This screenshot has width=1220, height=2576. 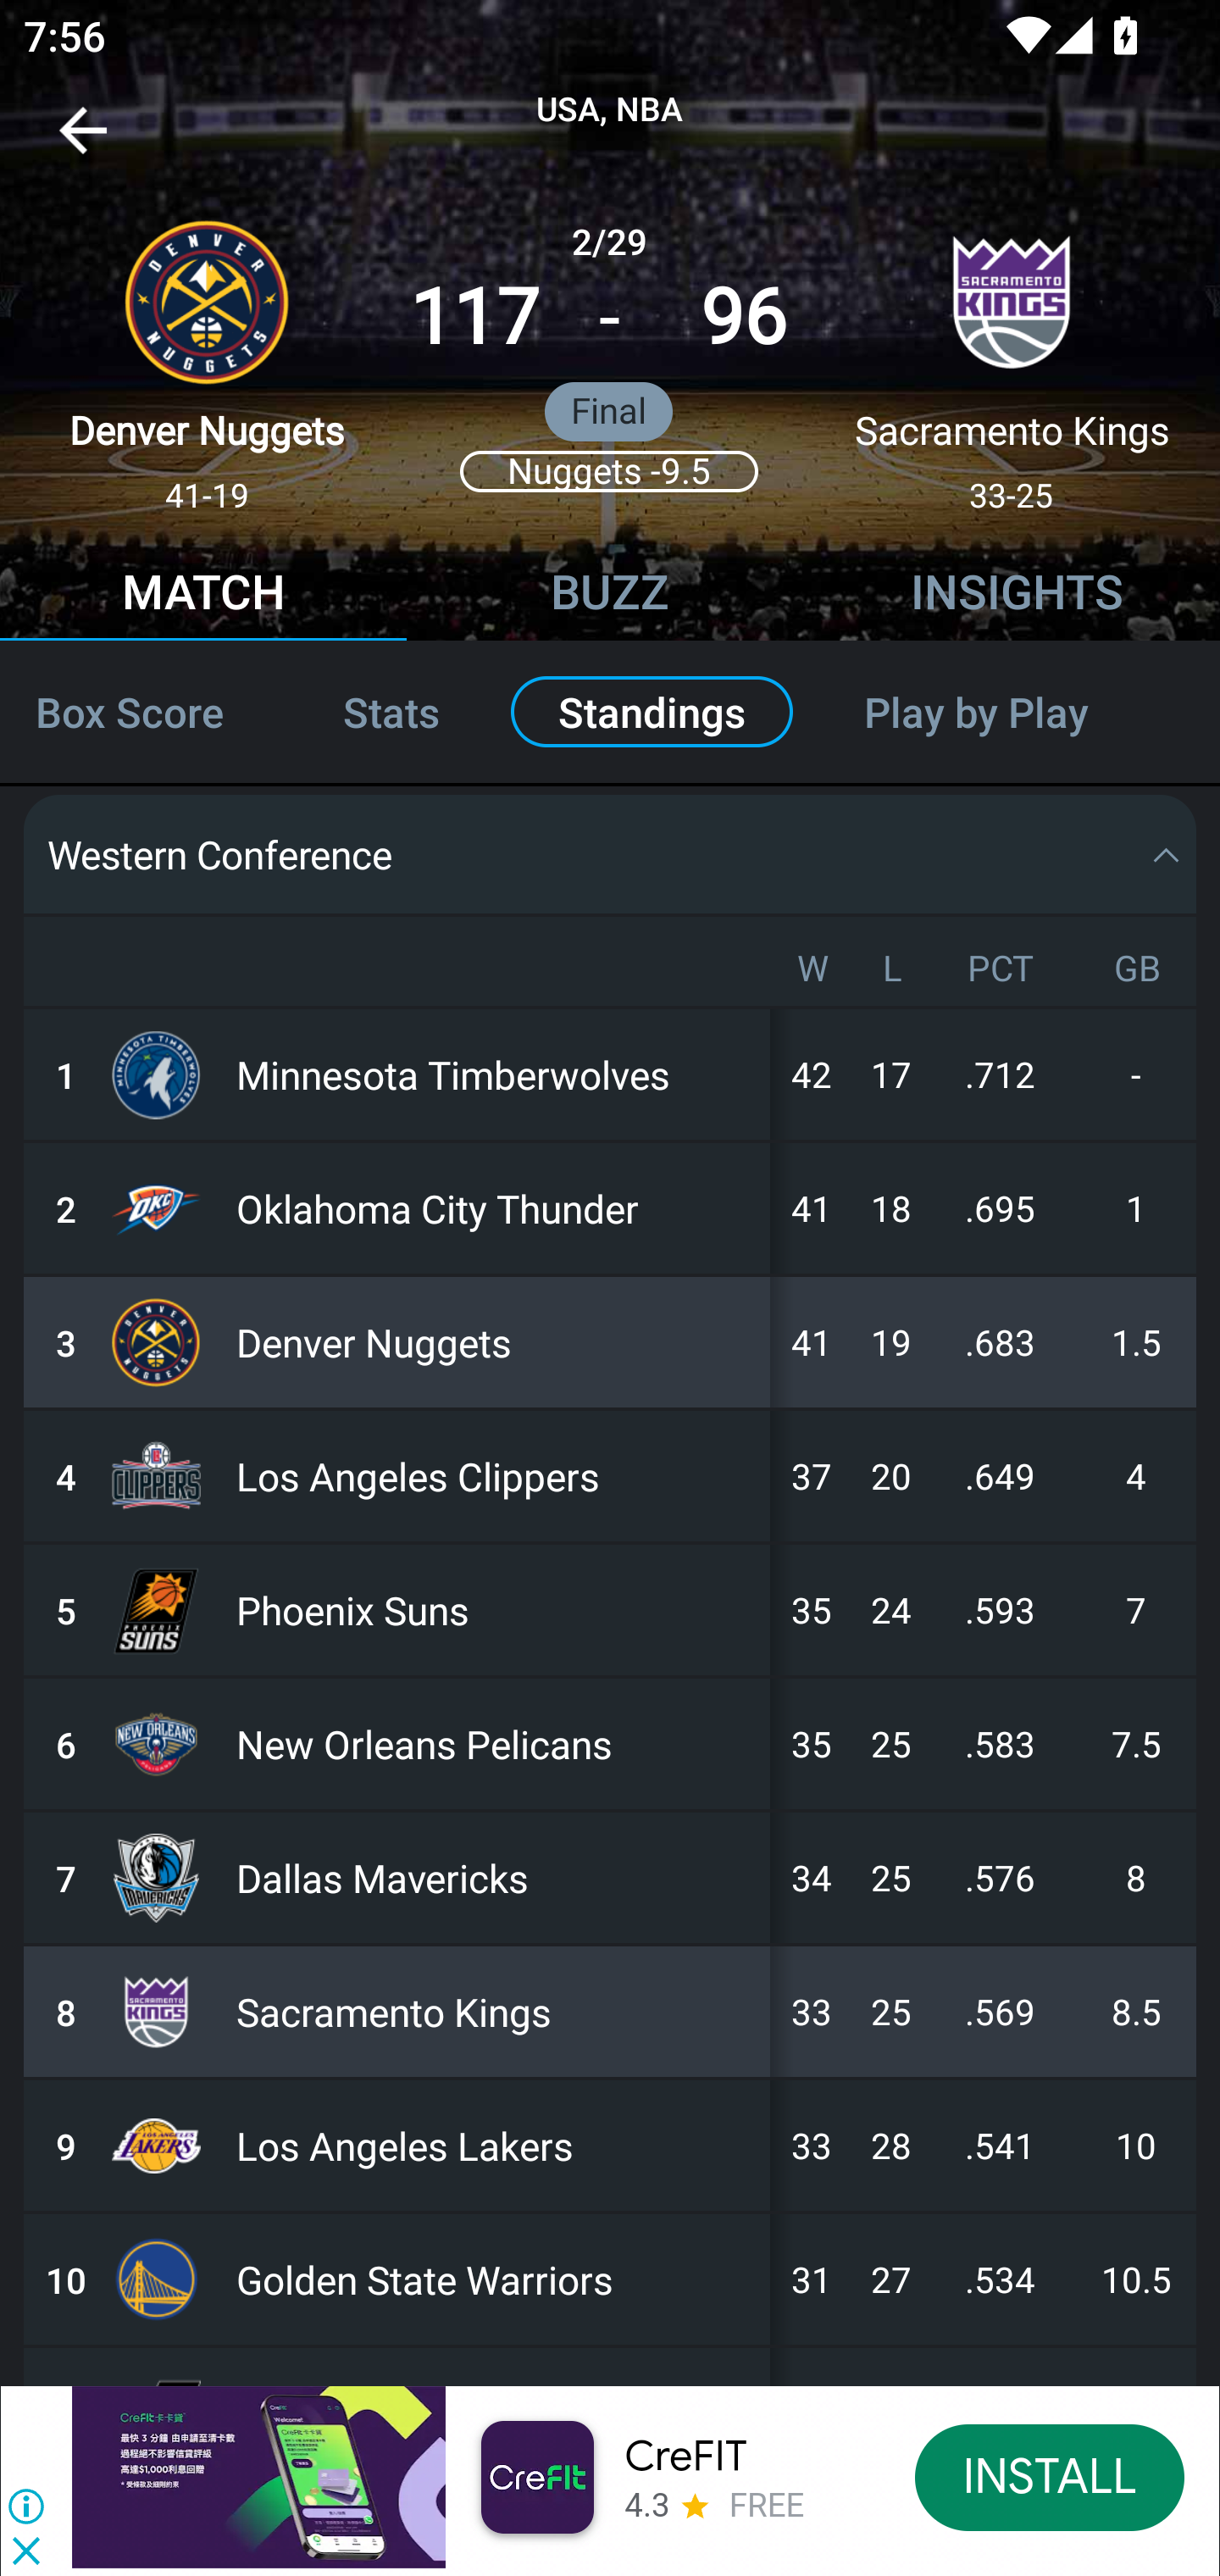 What do you see at coordinates (610, 855) in the screenshot?
I see `Western Conference` at bounding box center [610, 855].